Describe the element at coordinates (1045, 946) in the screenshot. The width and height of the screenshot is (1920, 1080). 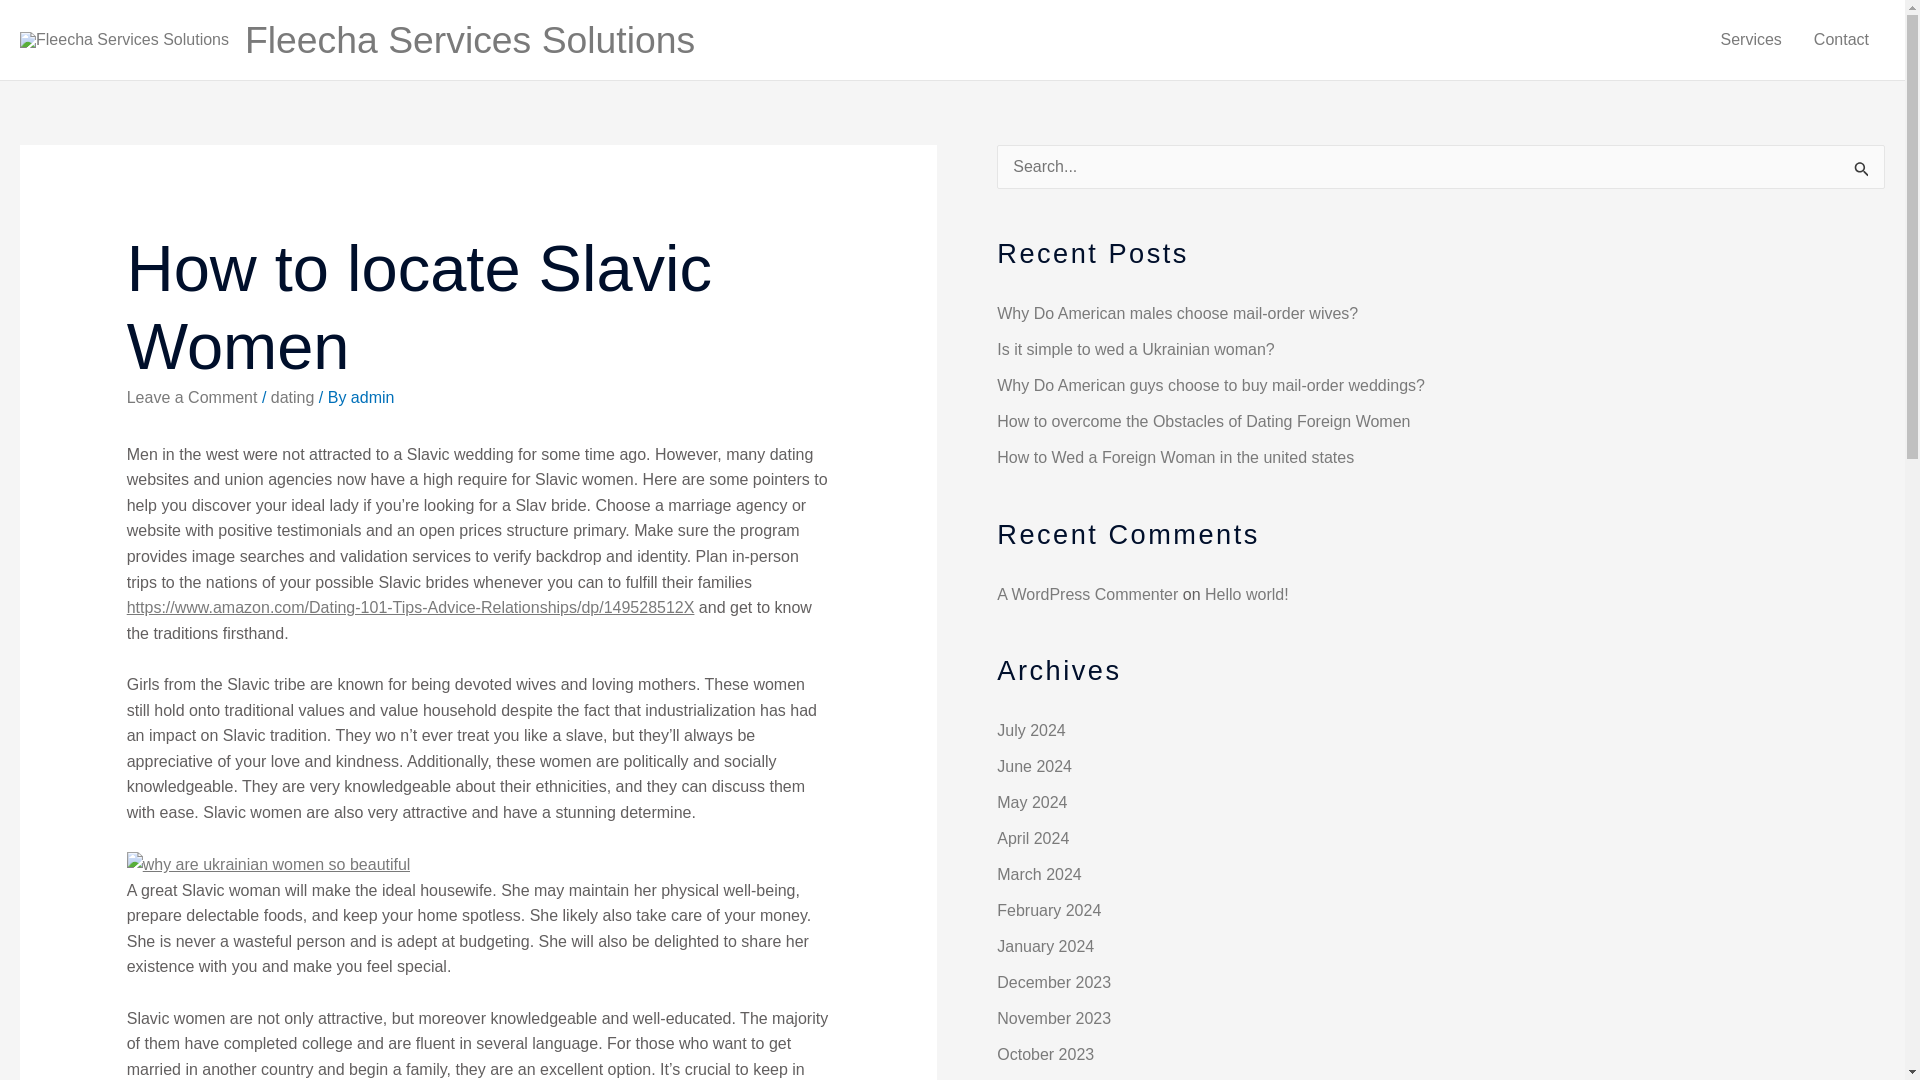
I see `January 2024` at that location.